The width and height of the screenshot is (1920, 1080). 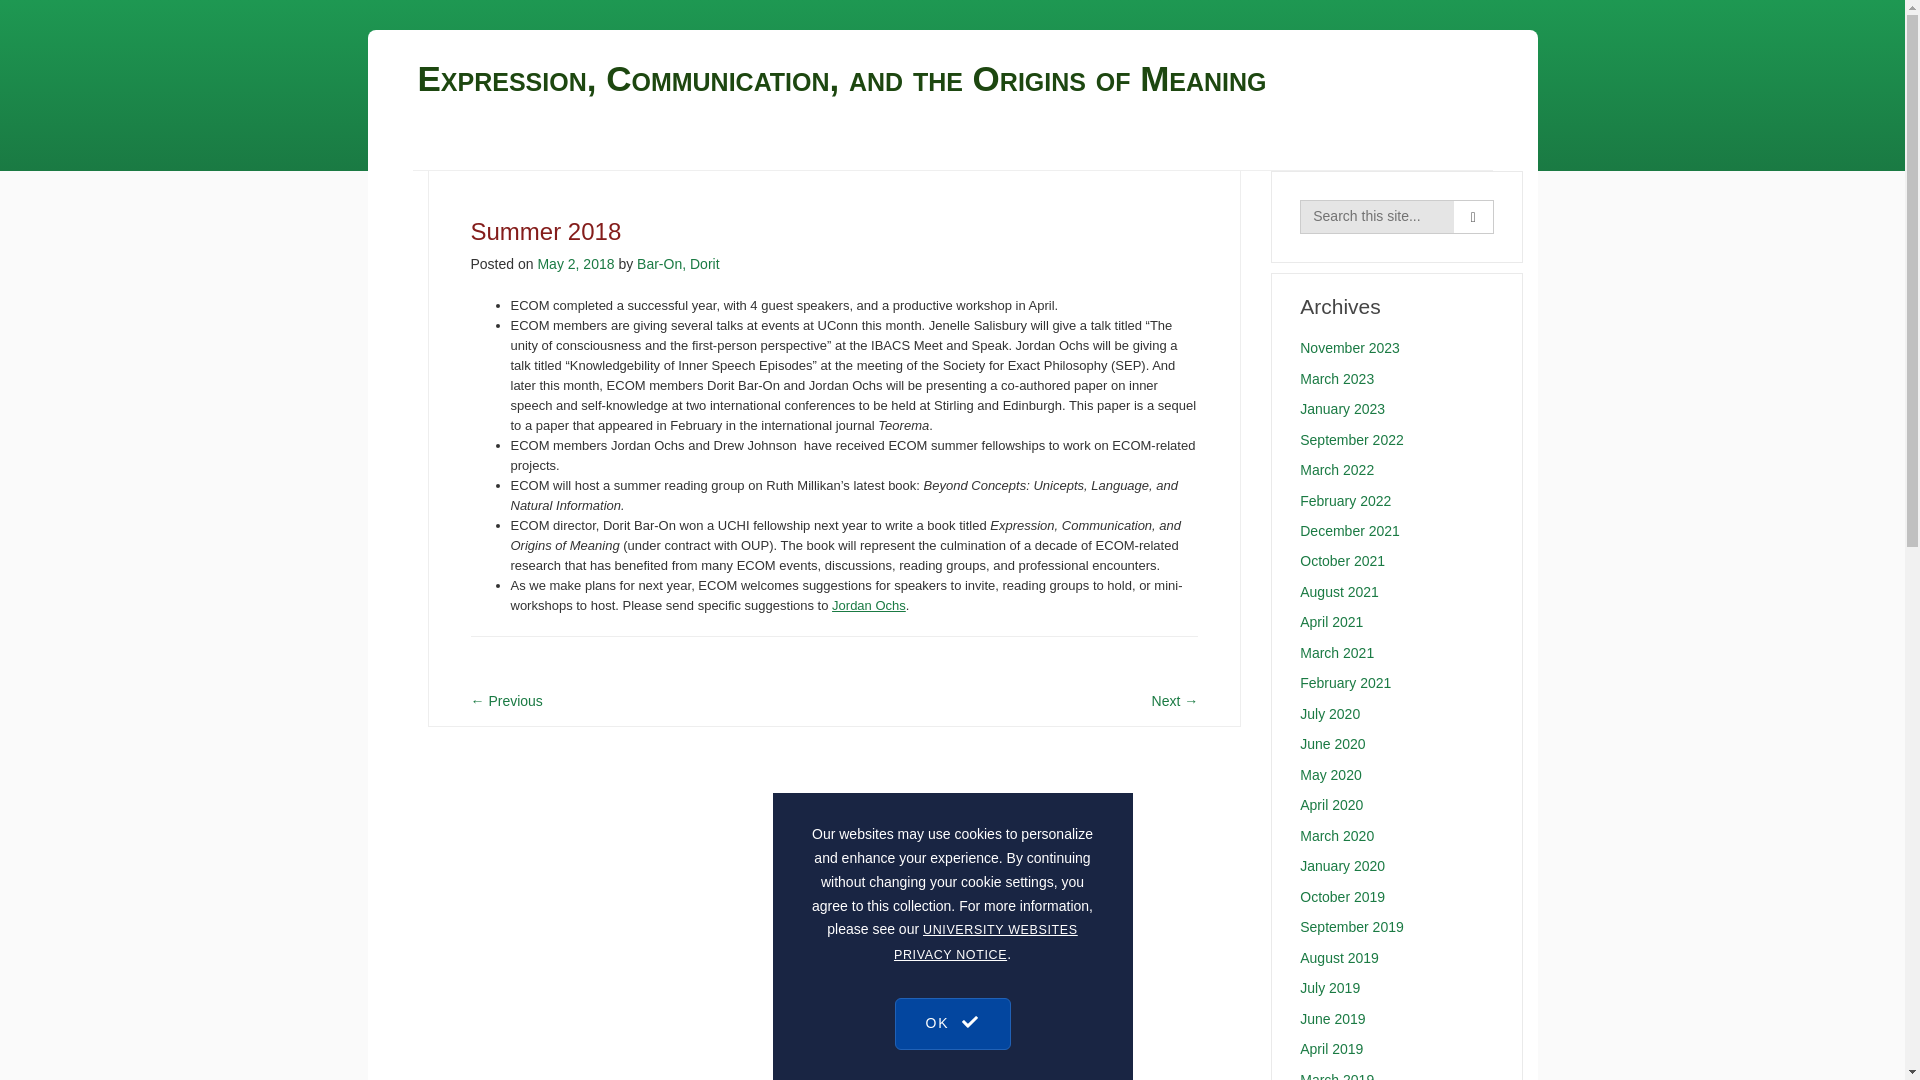 I want to click on News, so click(x=592, y=144).